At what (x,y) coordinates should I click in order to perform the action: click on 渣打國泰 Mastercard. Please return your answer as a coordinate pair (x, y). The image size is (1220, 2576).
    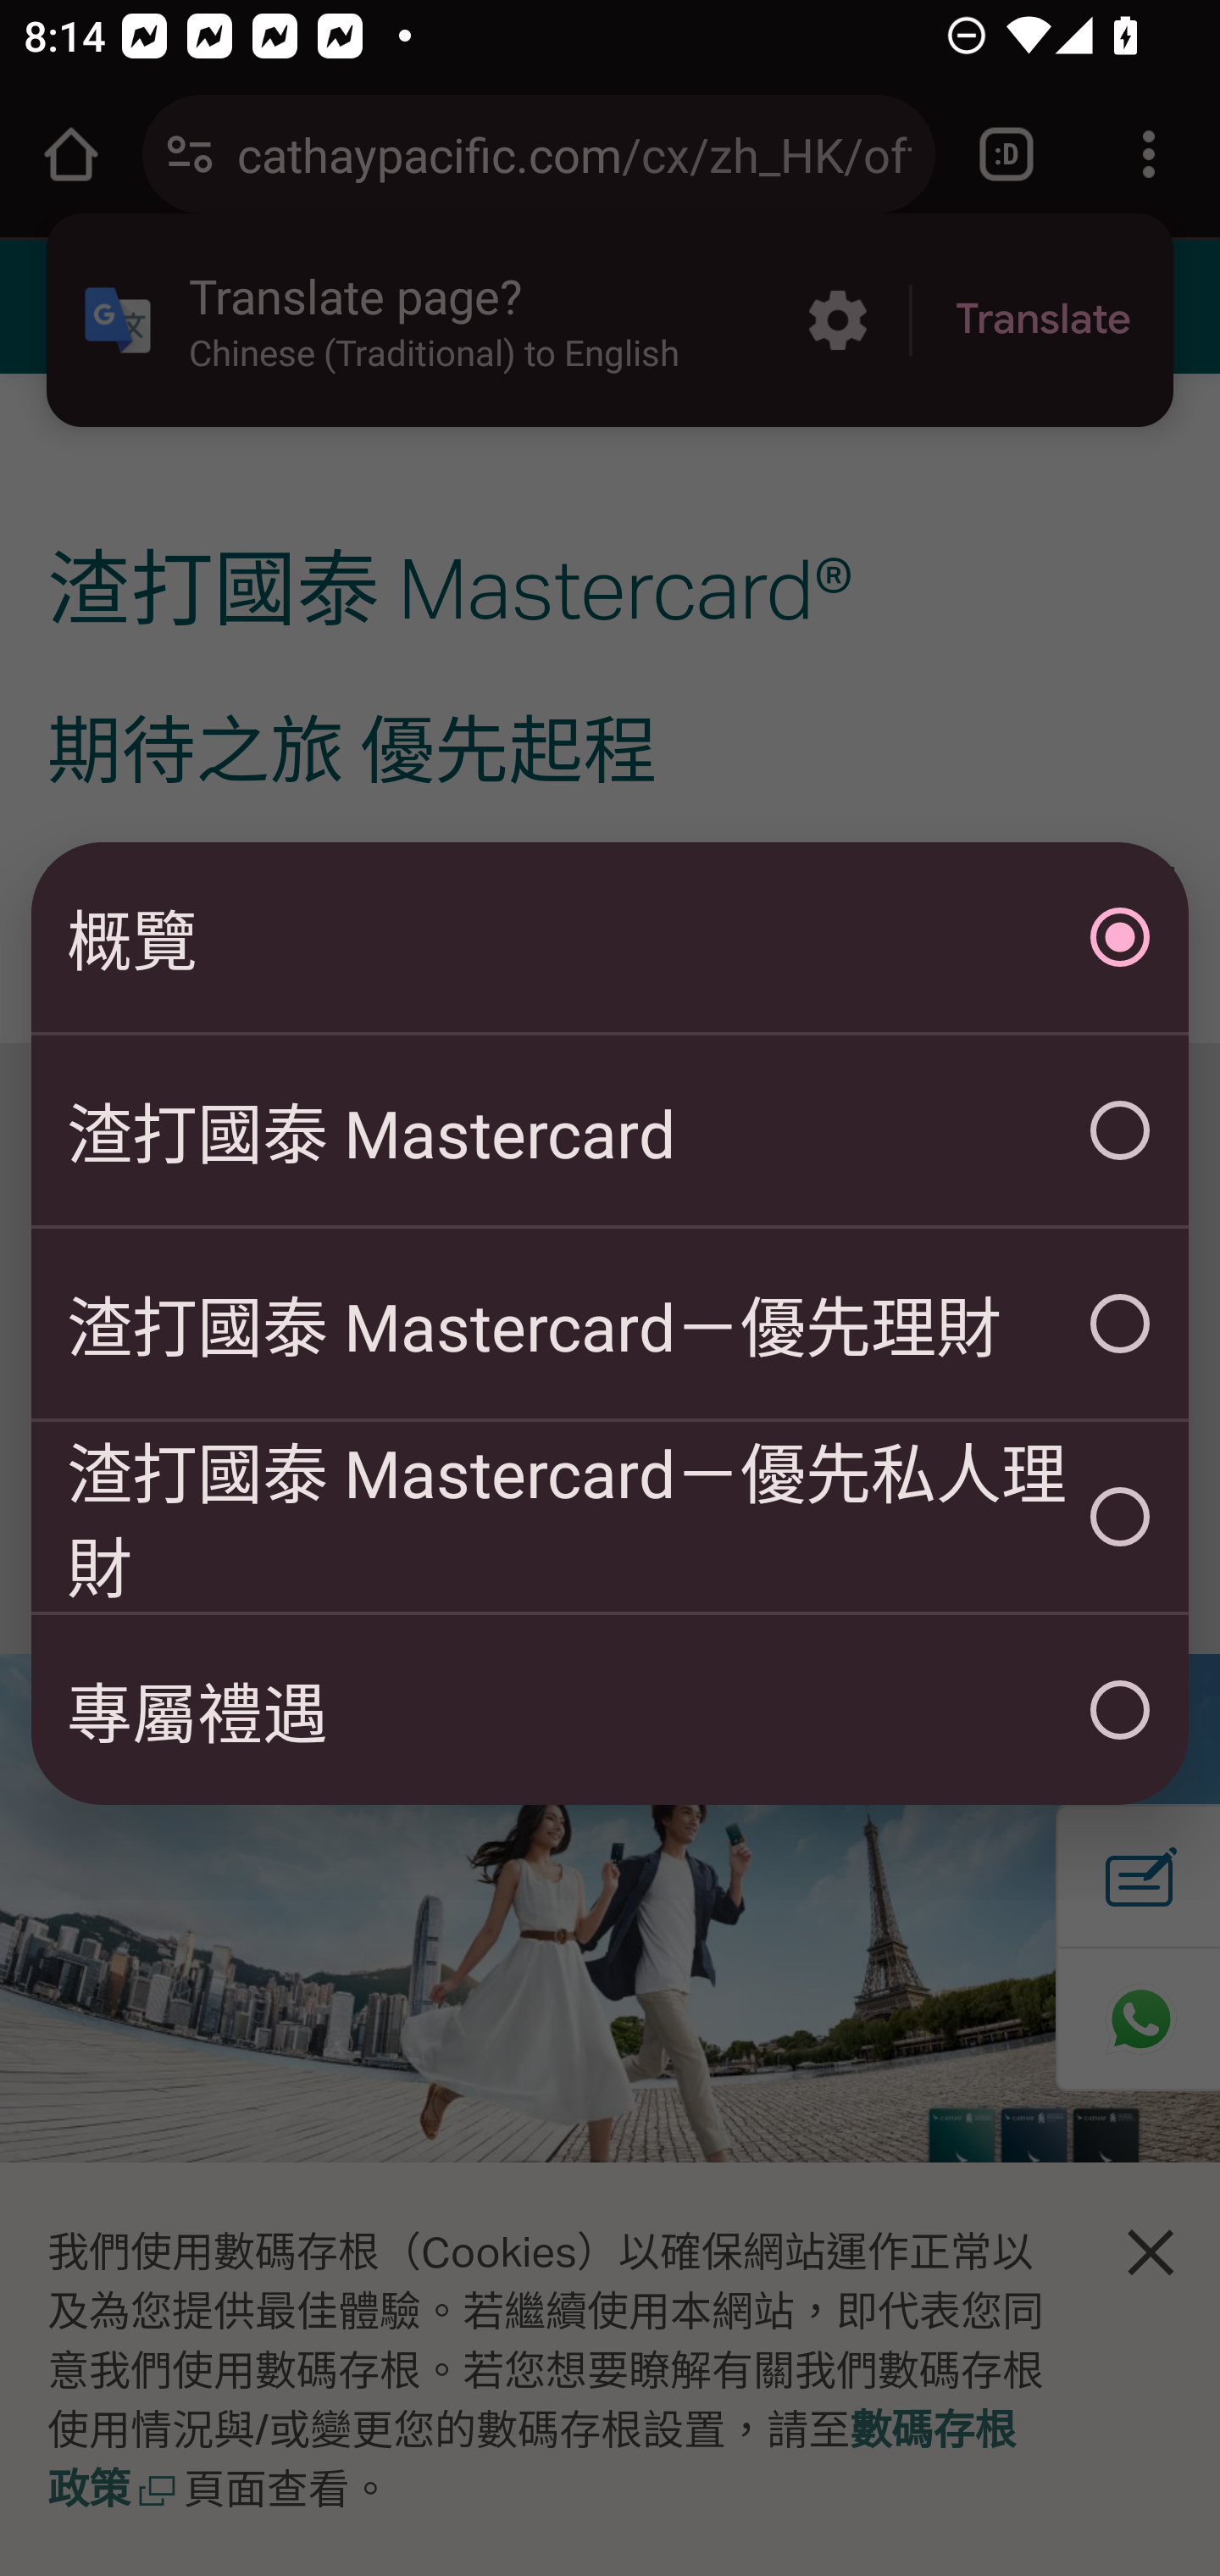
    Looking at the image, I should click on (610, 1130).